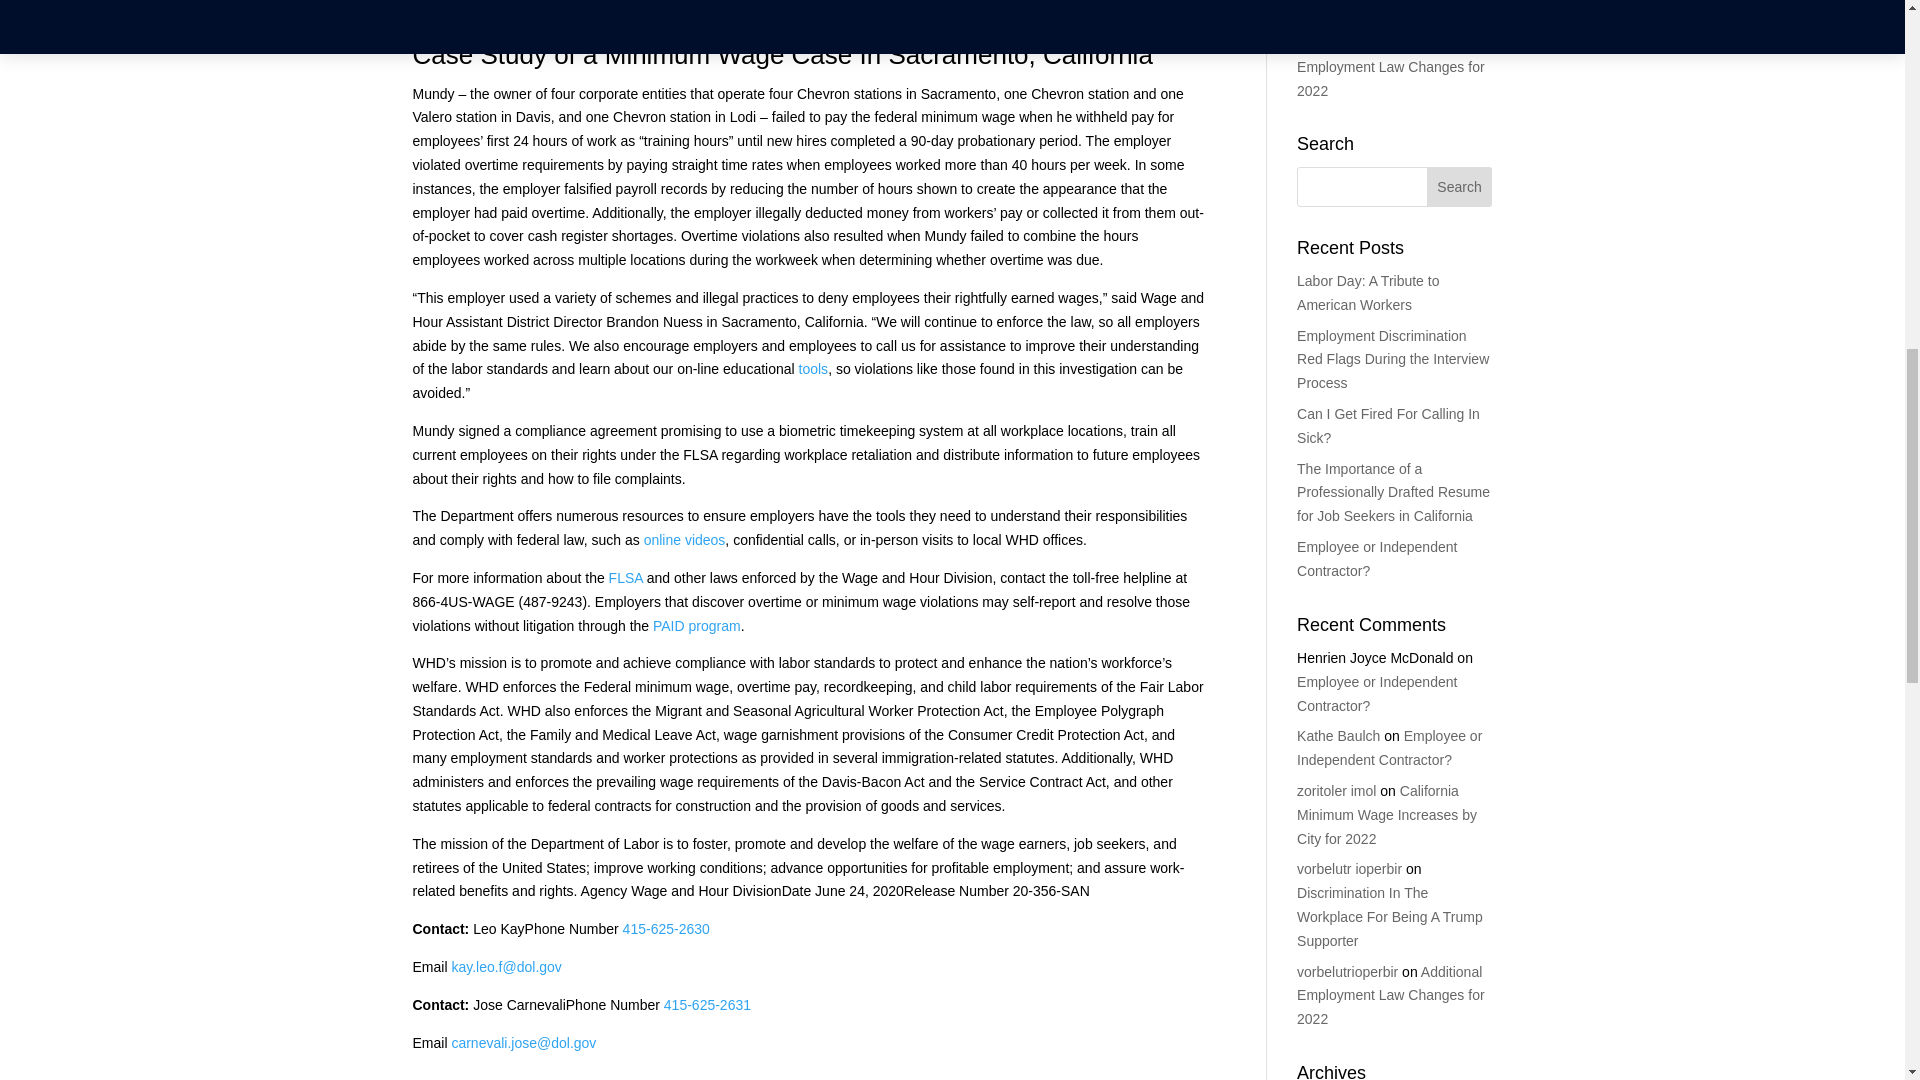 The width and height of the screenshot is (1920, 1080). Describe the element at coordinates (1368, 293) in the screenshot. I see `Labor Day: A Tribute to American Workers` at that location.